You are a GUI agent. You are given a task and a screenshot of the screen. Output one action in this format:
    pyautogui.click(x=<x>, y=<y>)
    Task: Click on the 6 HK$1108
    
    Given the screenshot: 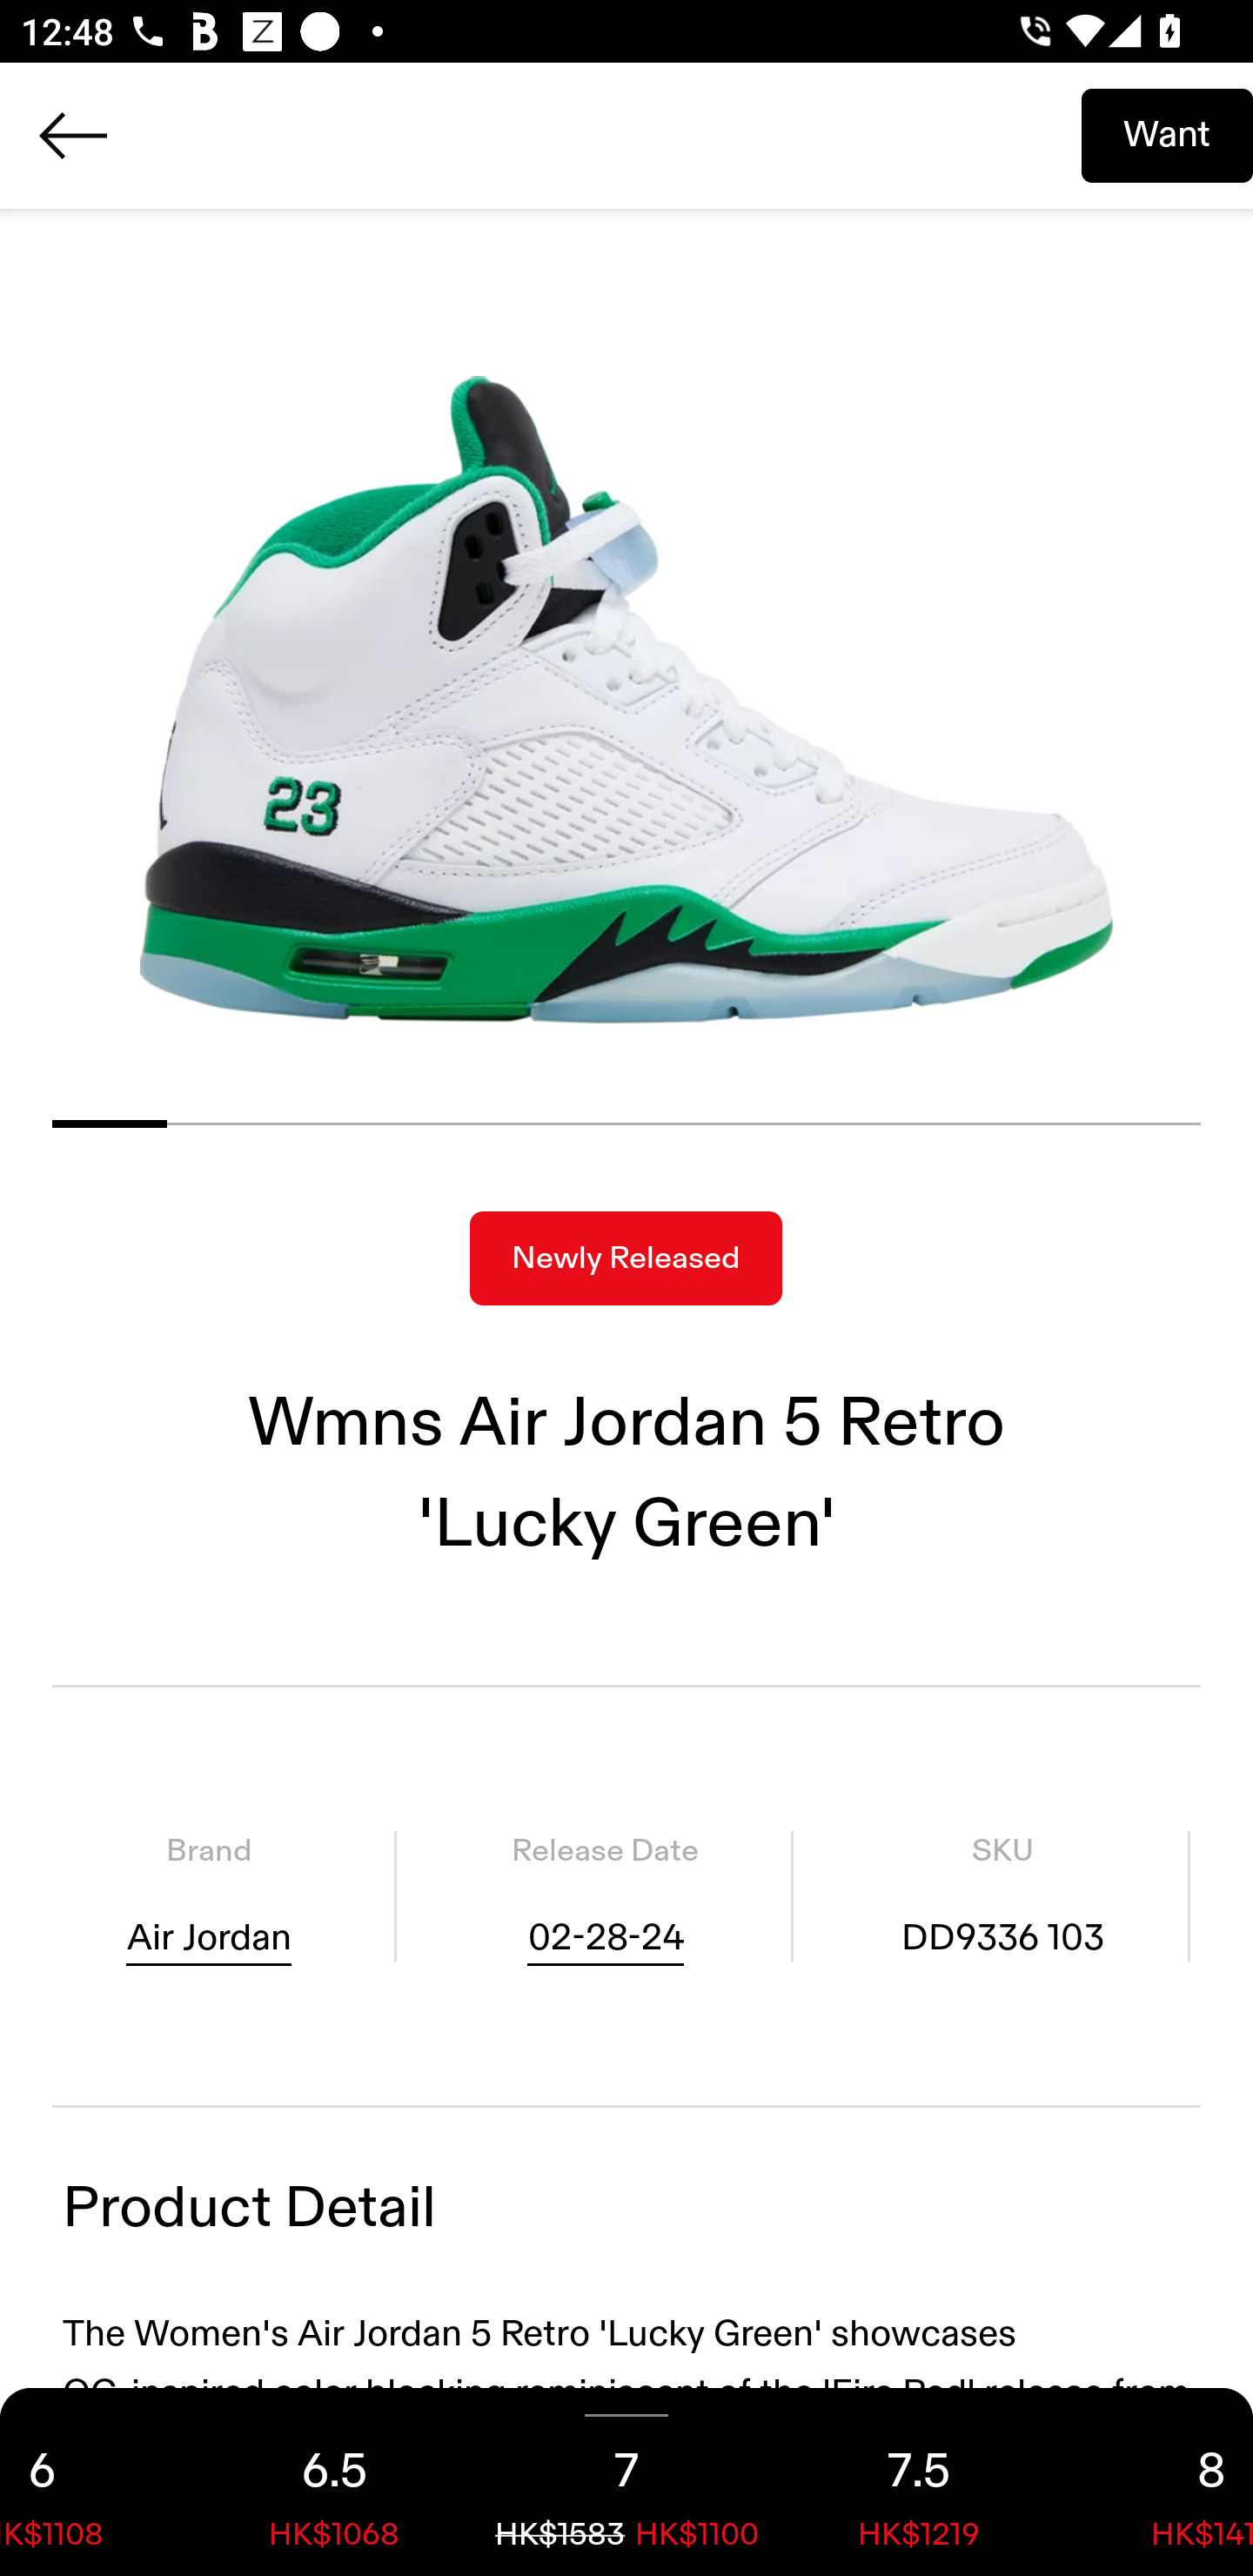 What is the action you would take?
    pyautogui.click(x=94, y=2482)
    